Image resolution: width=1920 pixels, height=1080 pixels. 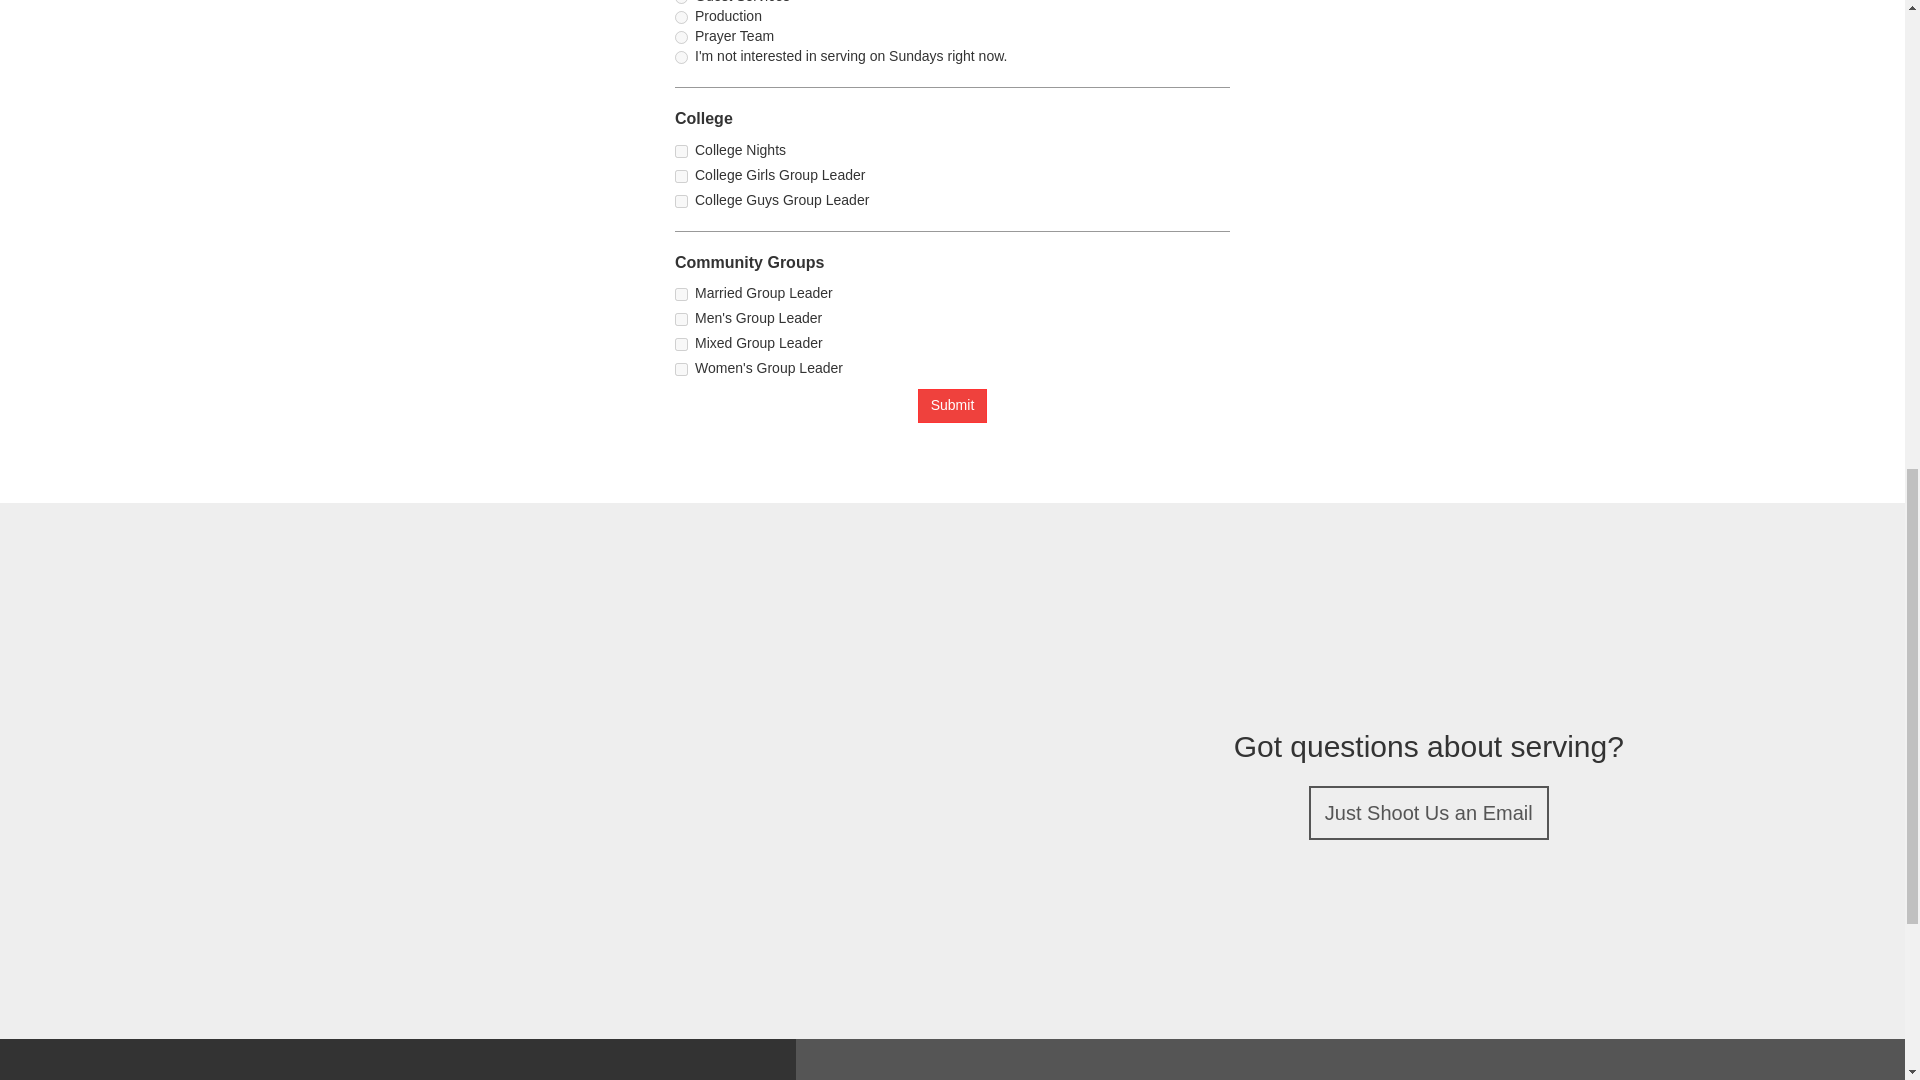 What do you see at coordinates (681, 202) in the screenshot?
I see `3` at bounding box center [681, 202].